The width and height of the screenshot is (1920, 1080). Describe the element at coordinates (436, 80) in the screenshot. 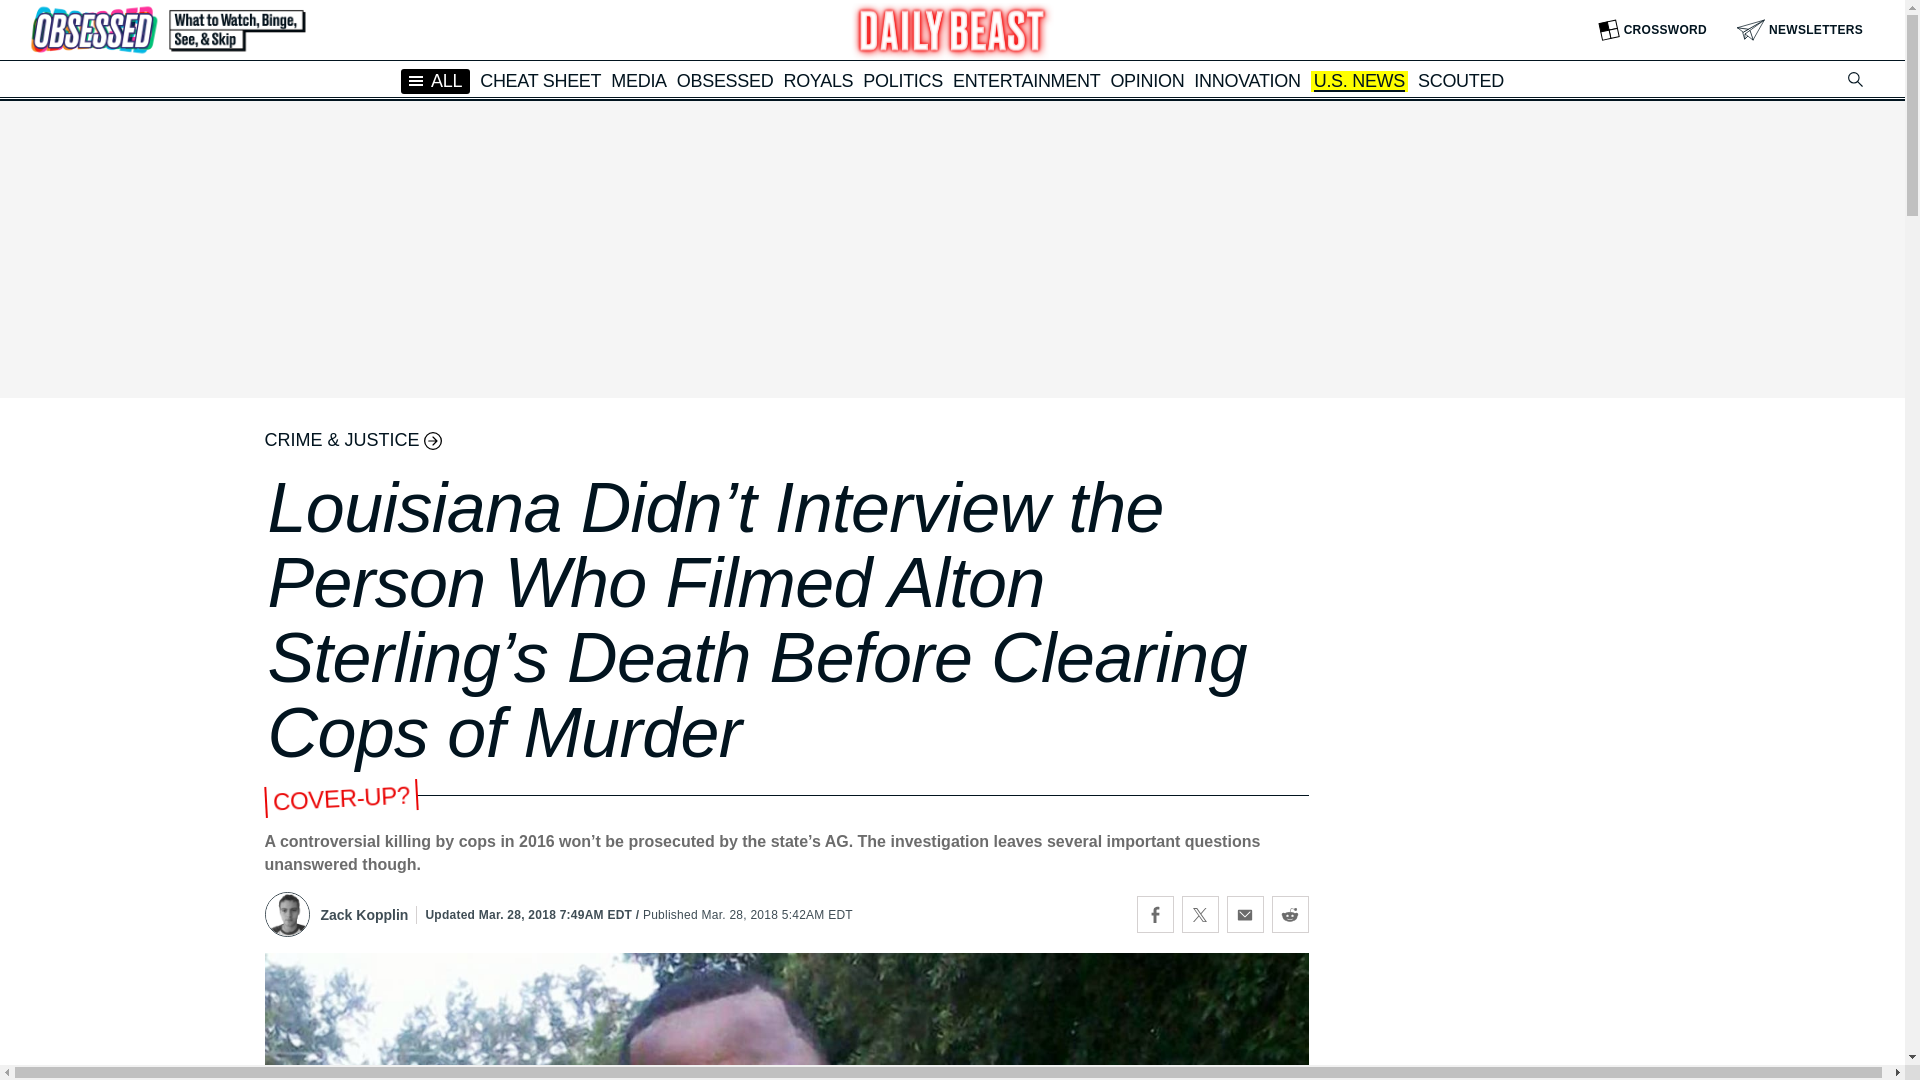

I see `ALL` at that location.